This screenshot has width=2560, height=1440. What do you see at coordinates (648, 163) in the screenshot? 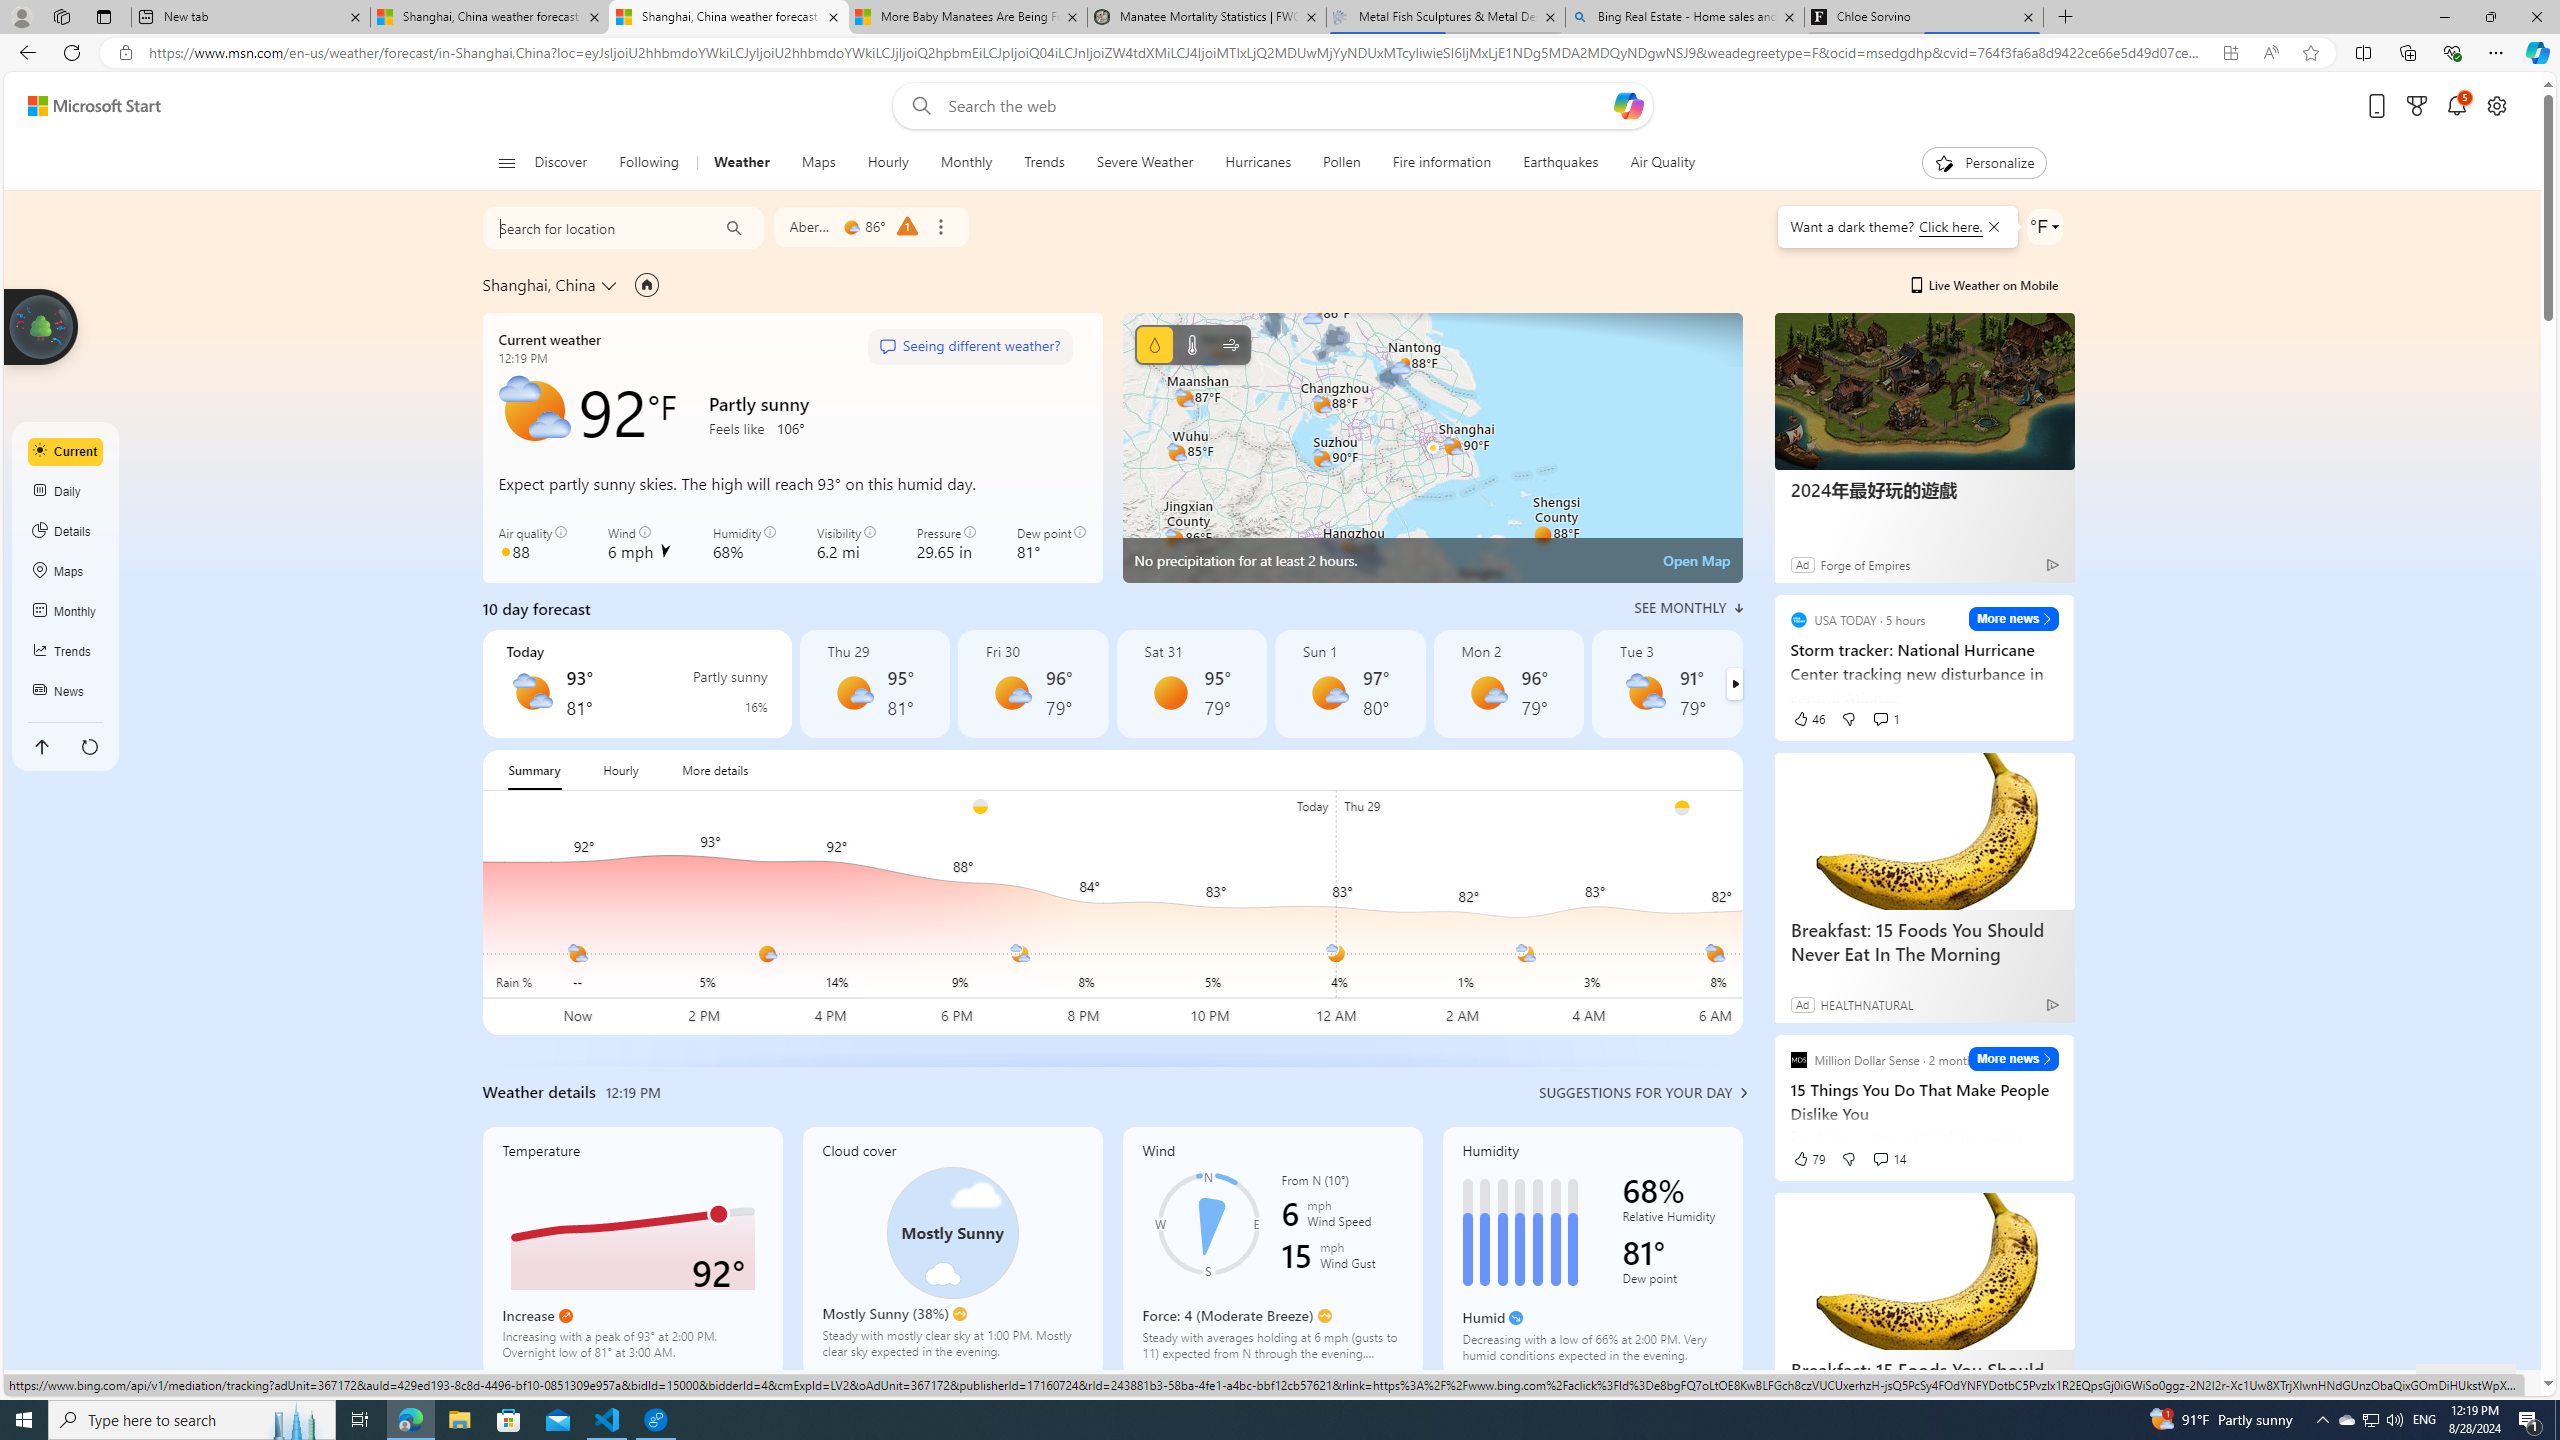
I see `Following` at bounding box center [648, 163].